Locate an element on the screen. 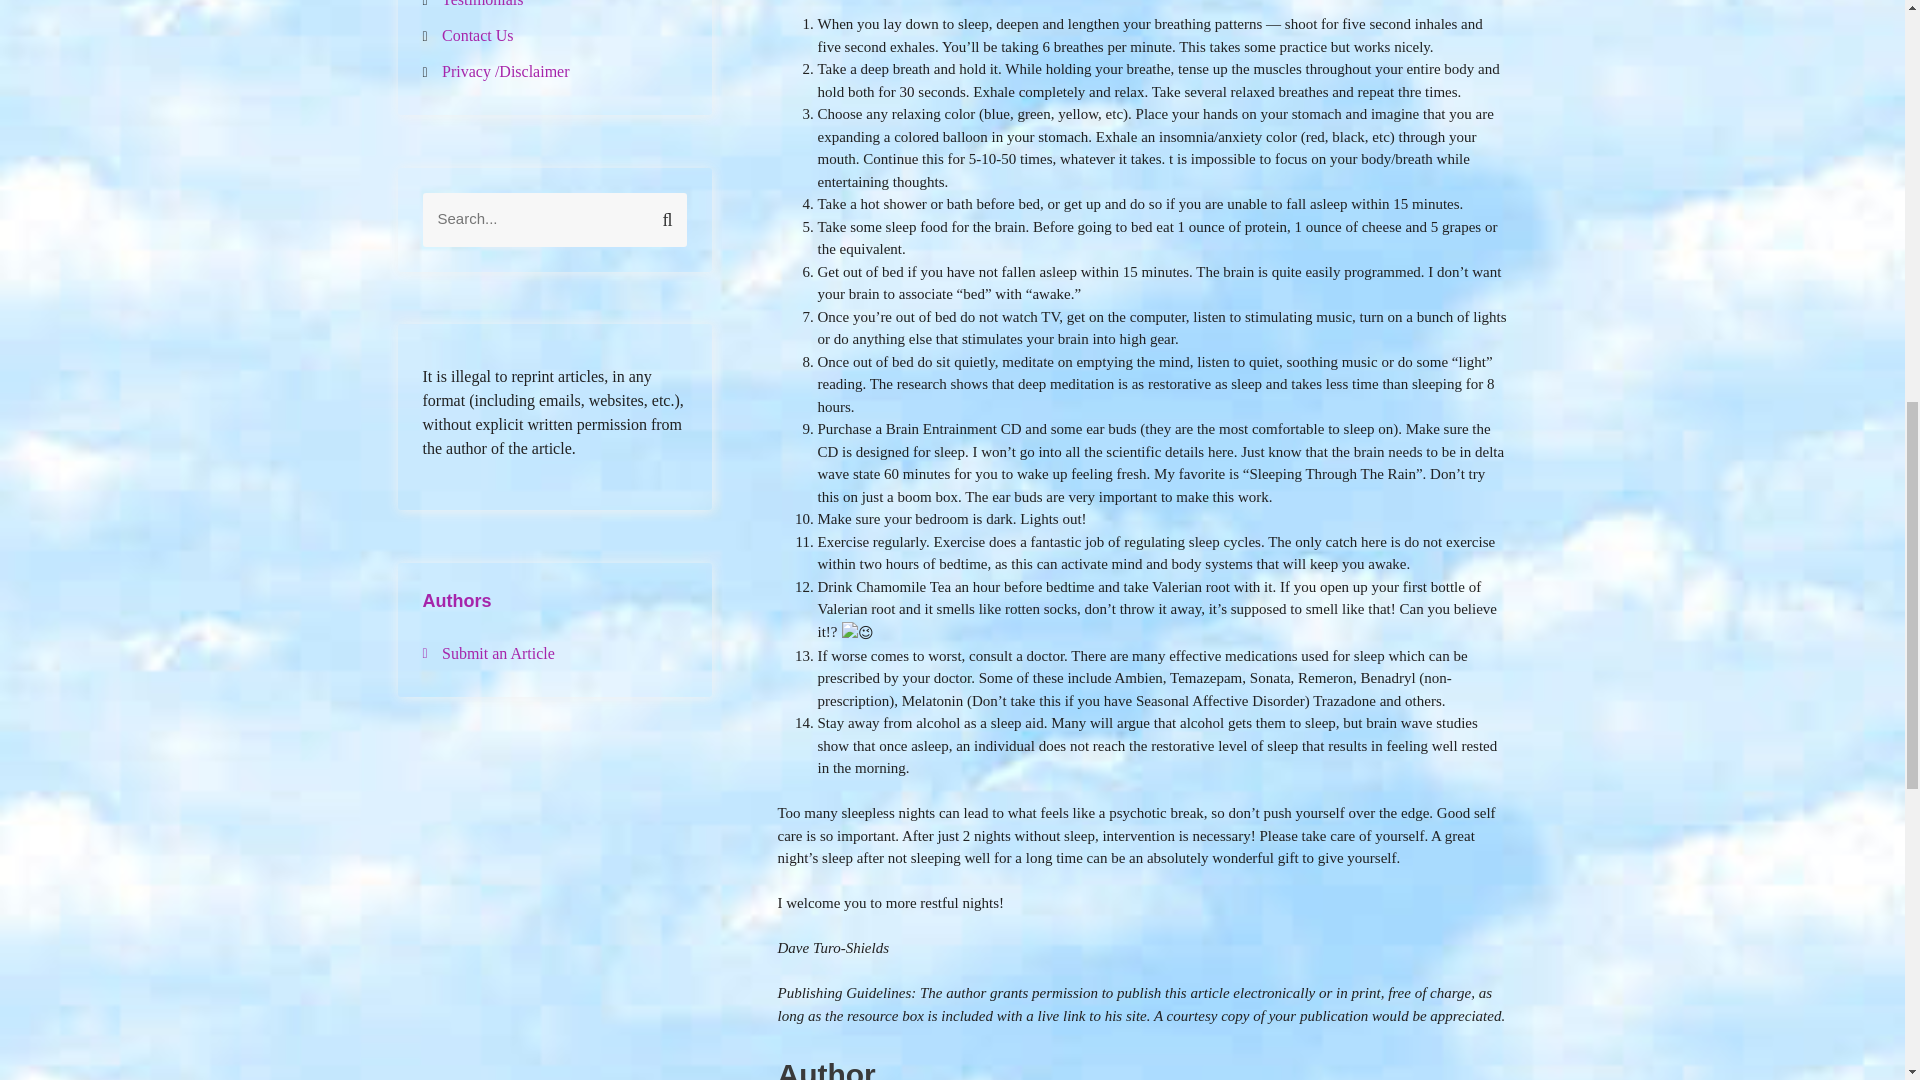  Submit an Article is located at coordinates (498, 652).